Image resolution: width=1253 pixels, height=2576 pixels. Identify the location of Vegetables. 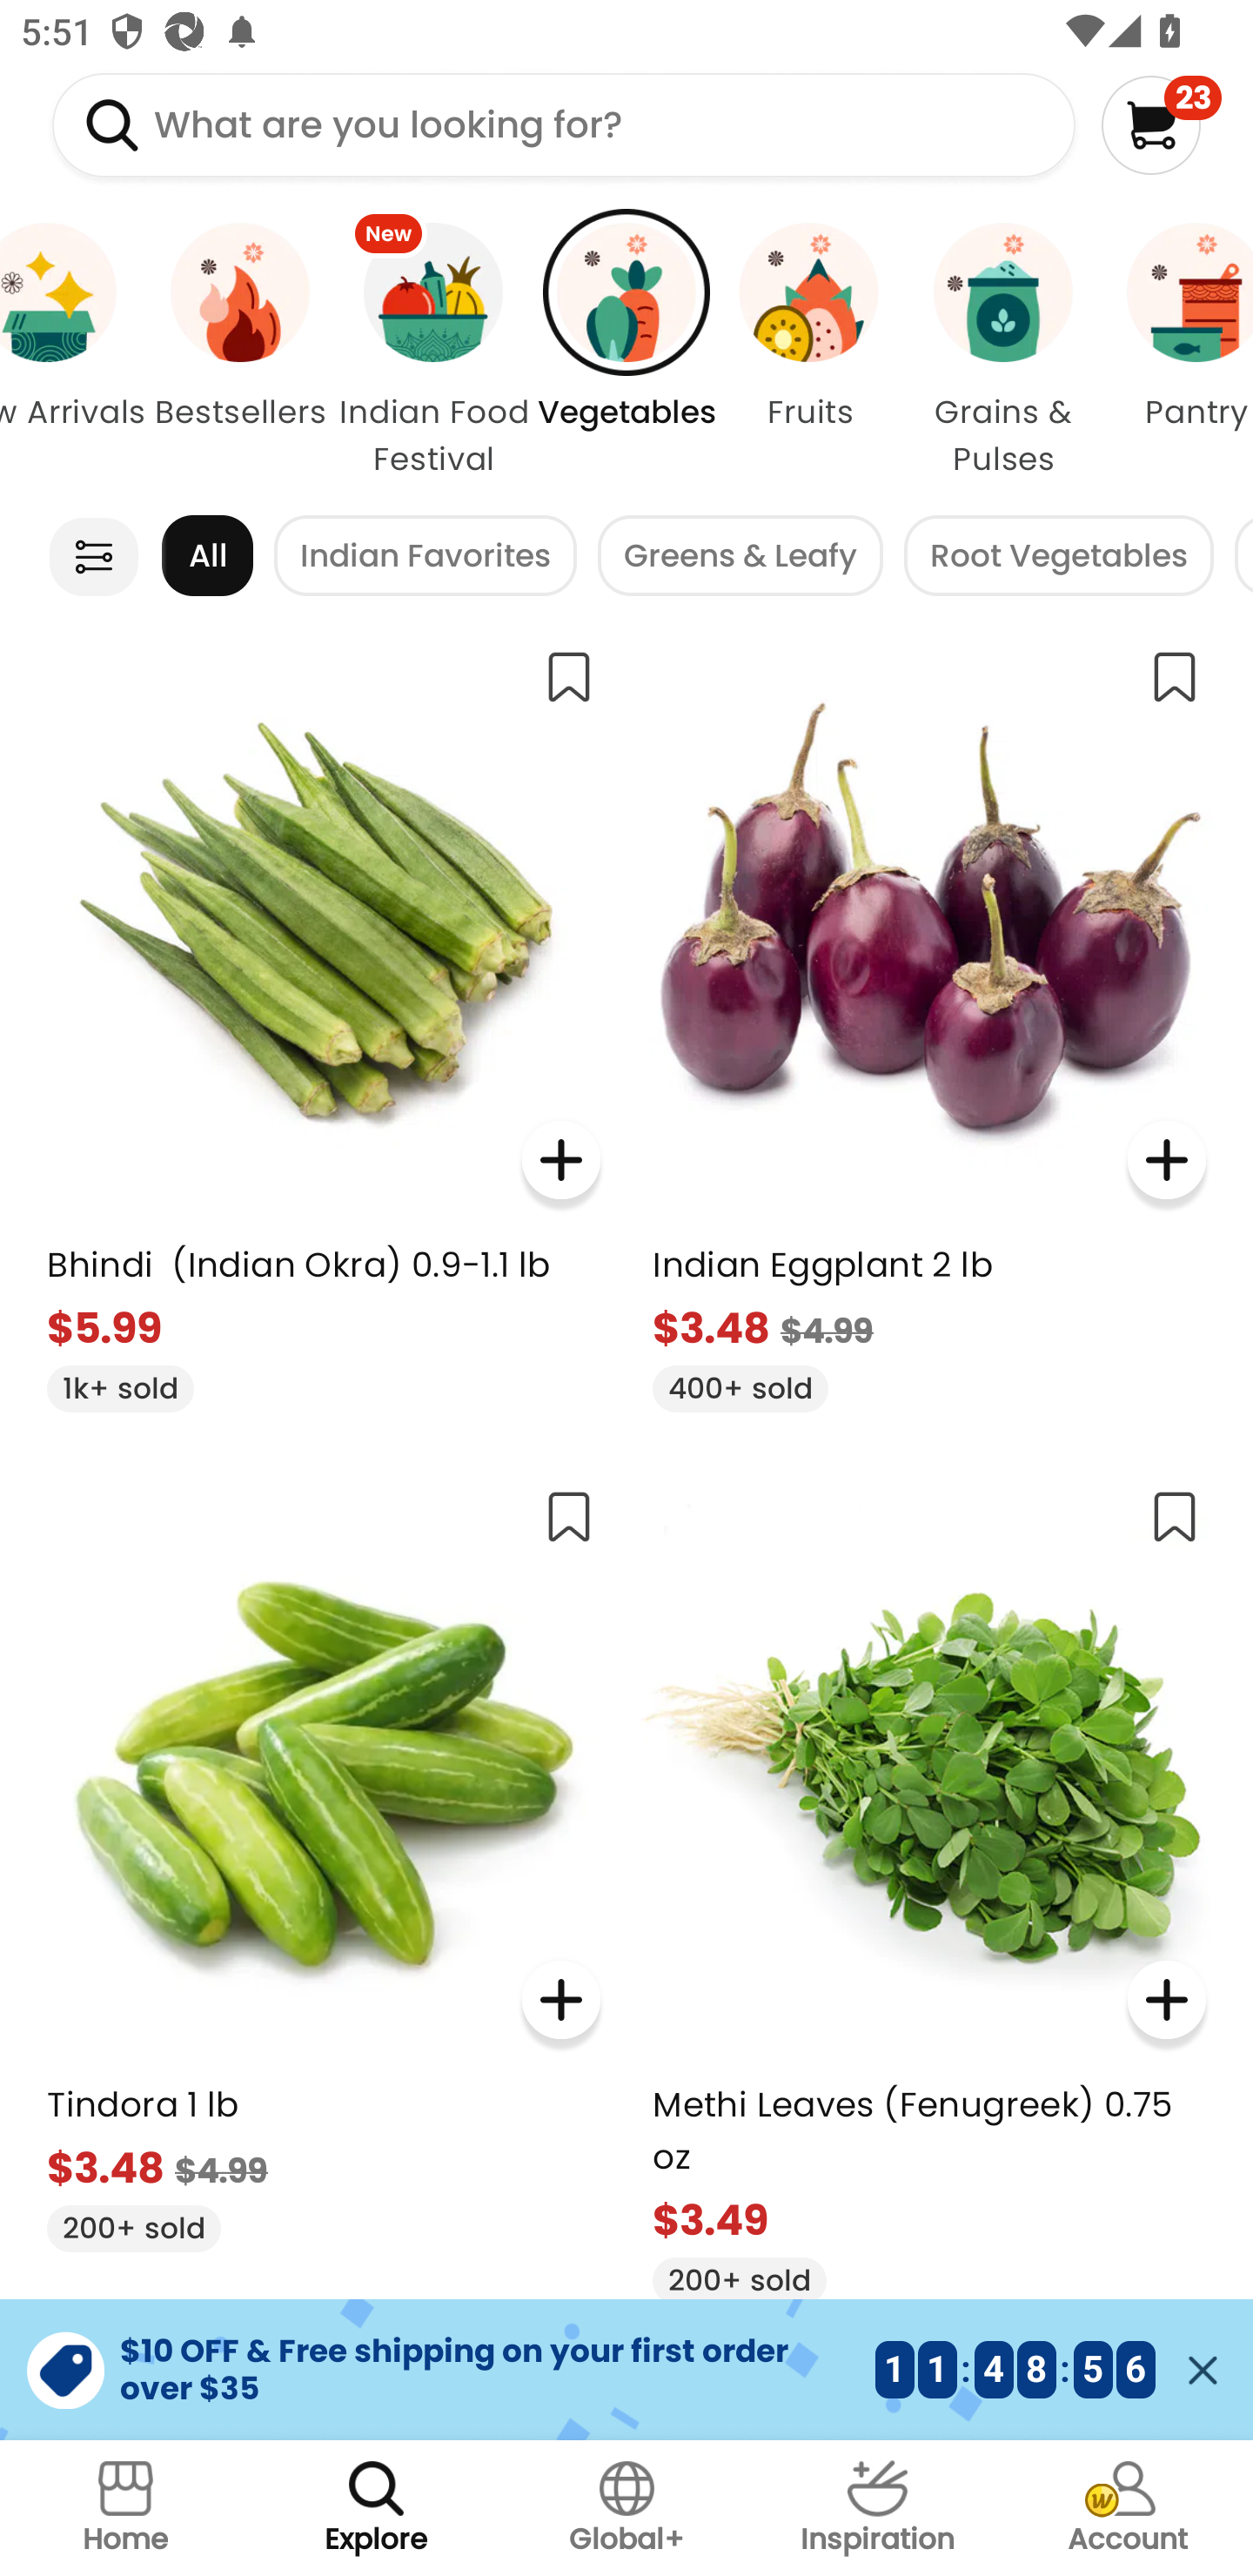
(626, 352).